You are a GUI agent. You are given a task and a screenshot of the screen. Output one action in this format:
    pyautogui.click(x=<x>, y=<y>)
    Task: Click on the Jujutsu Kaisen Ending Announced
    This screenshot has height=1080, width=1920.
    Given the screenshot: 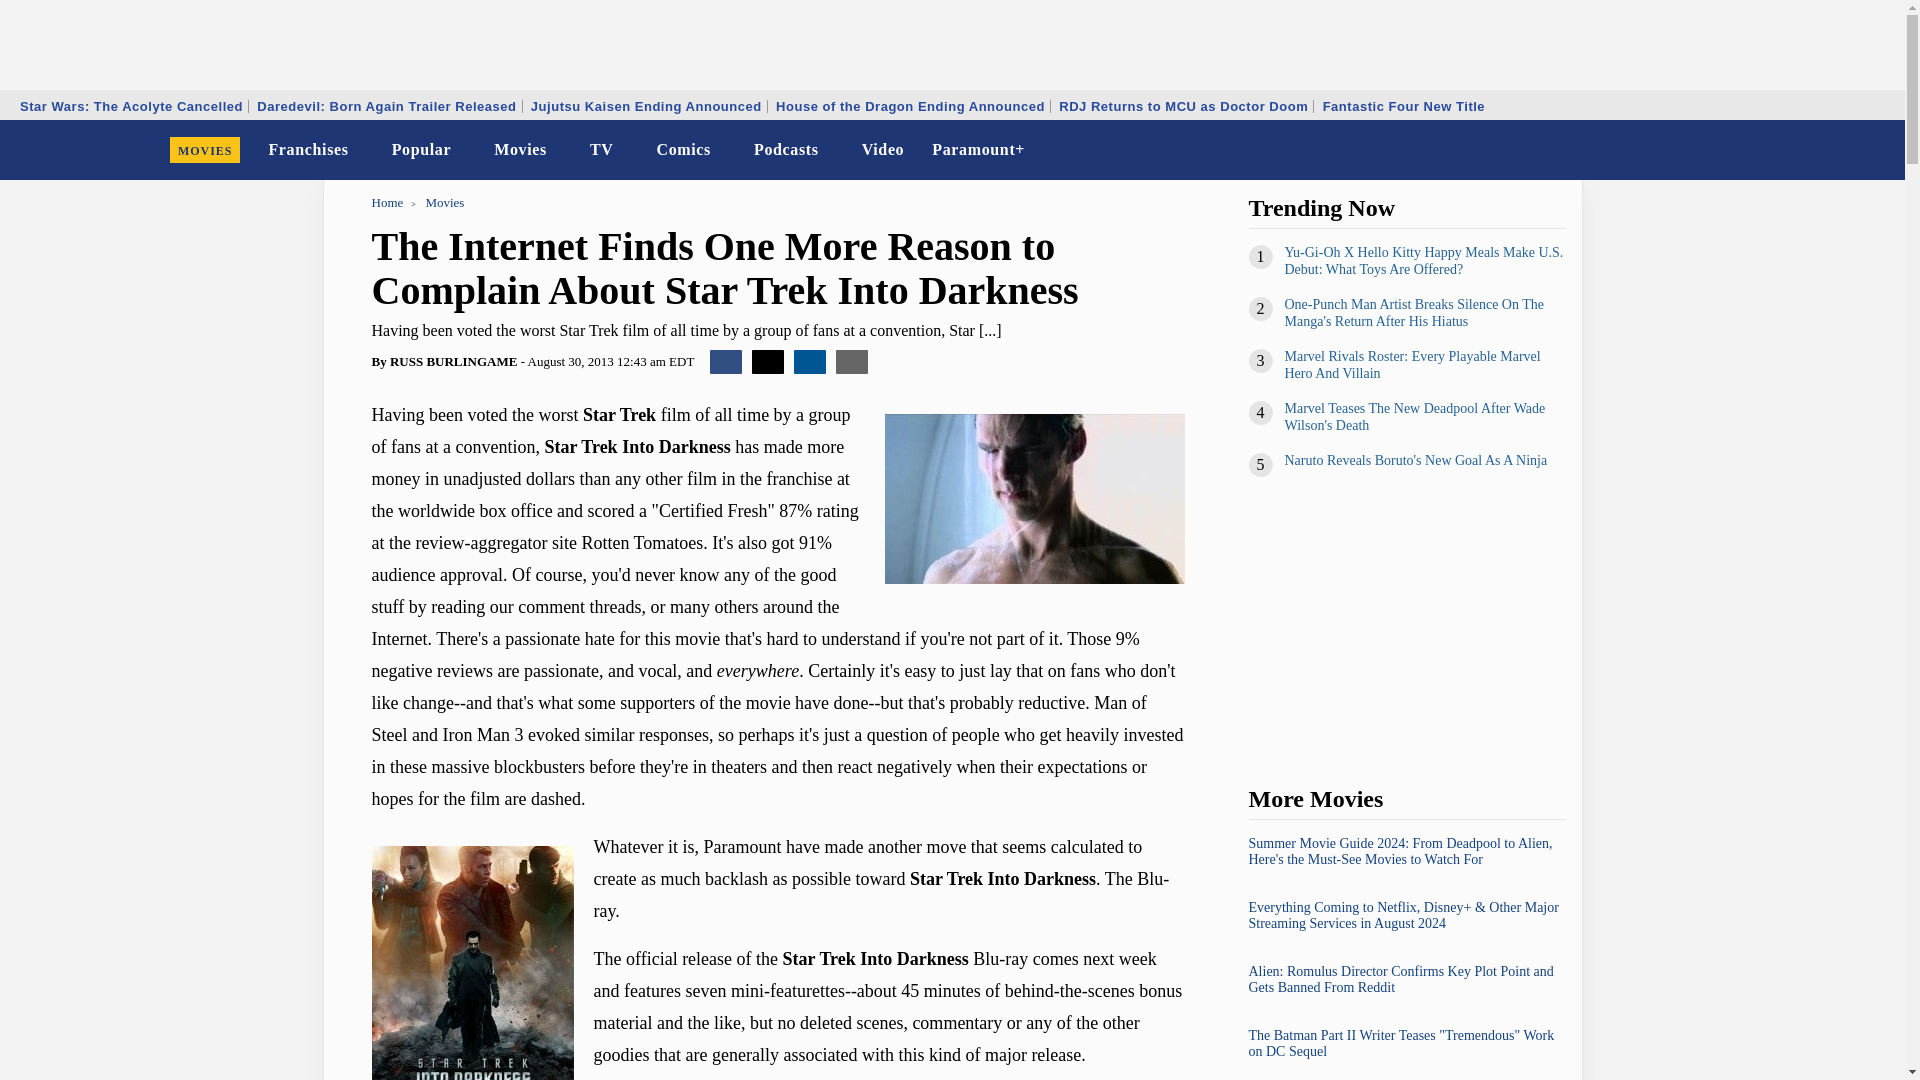 What is the action you would take?
    pyautogui.click(x=646, y=106)
    